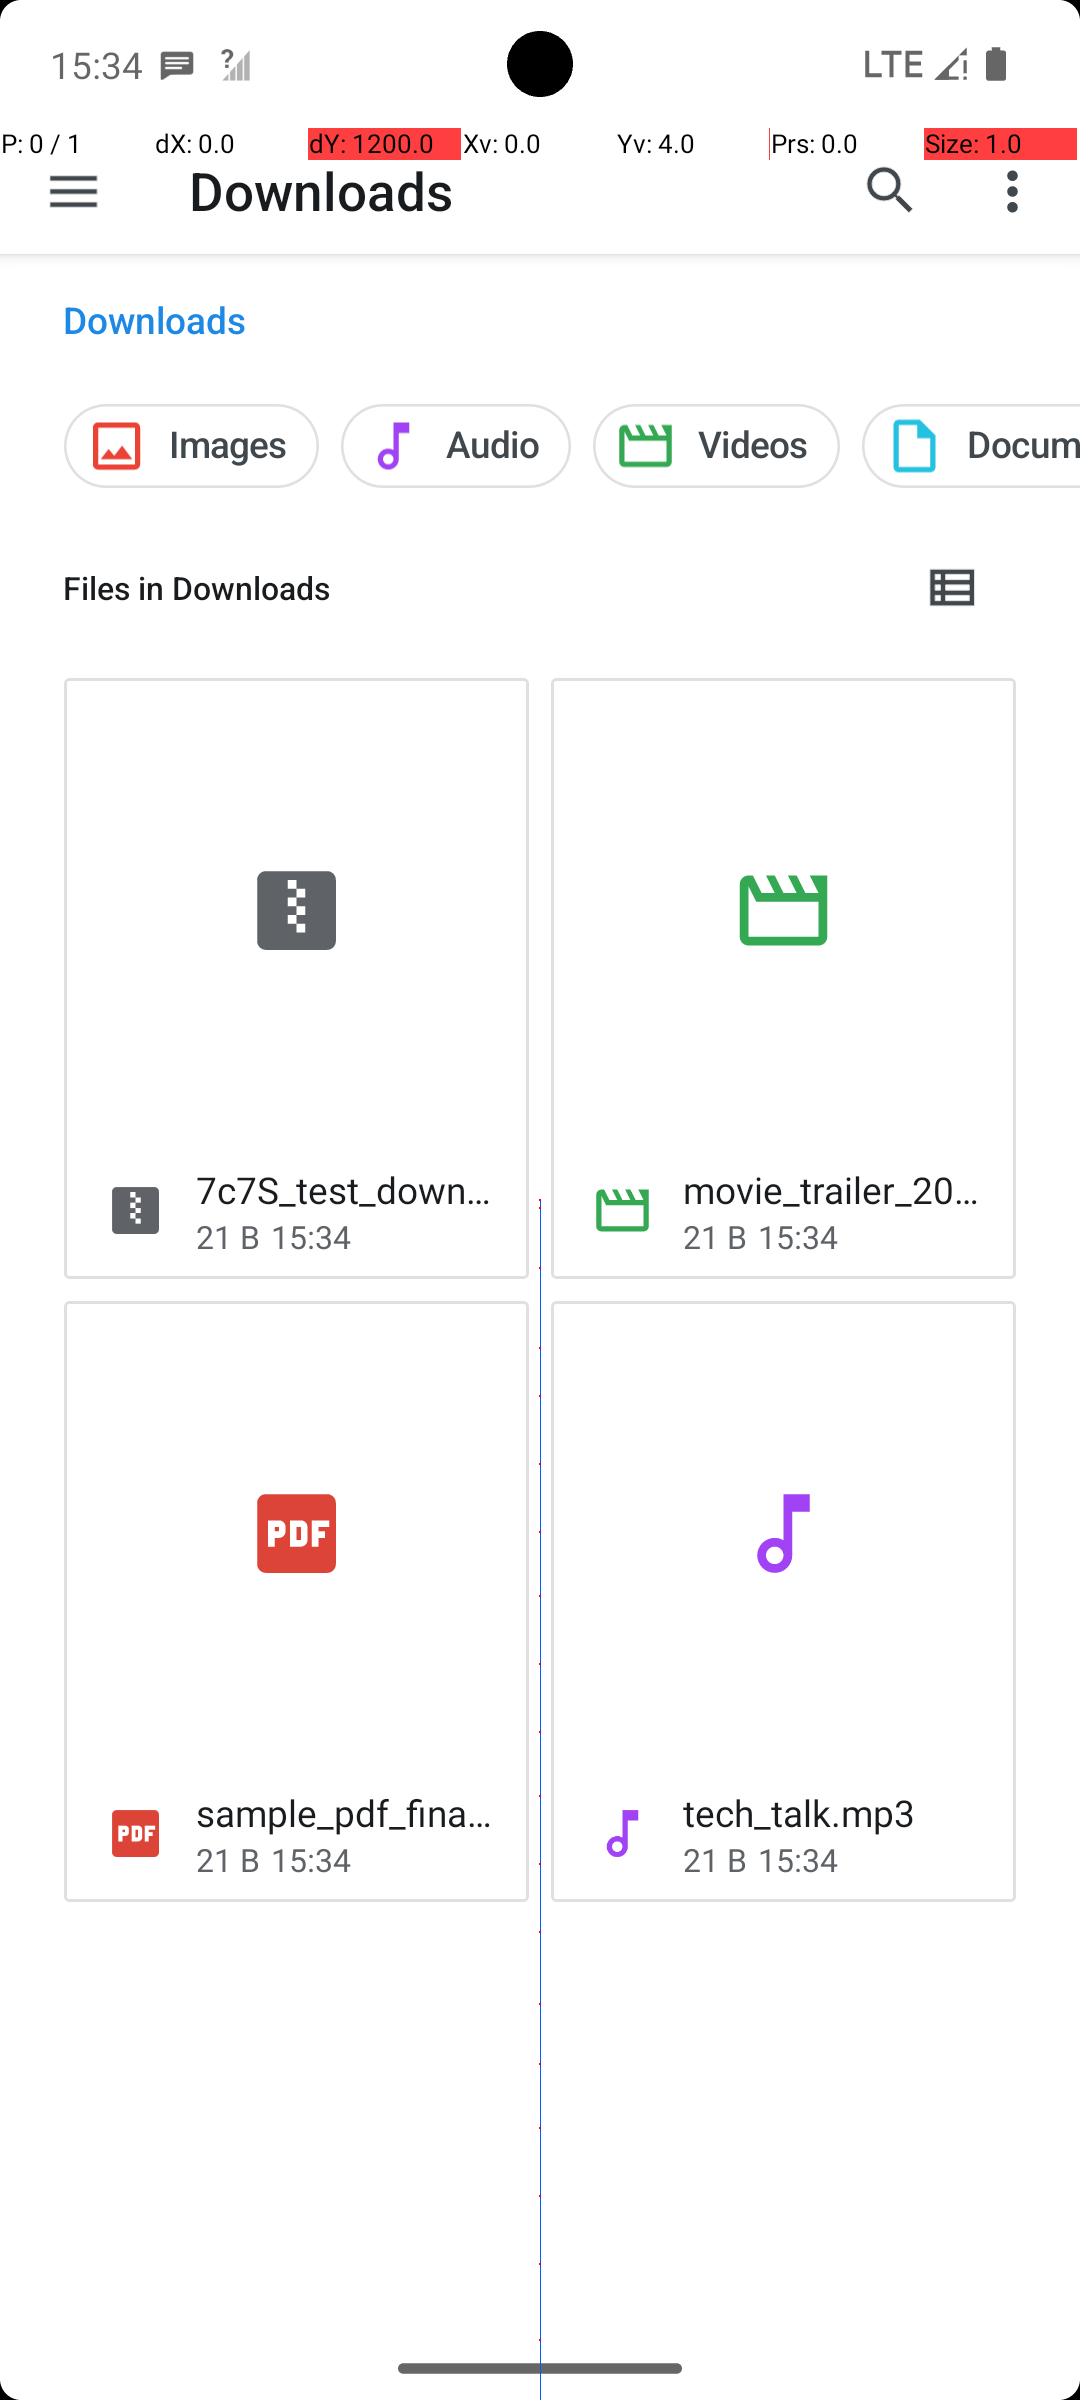 The height and width of the screenshot is (2400, 1080). What do you see at coordinates (346, 1190) in the screenshot?
I see `7c7S_test_download.zip` at bounding box center [346, 1190].